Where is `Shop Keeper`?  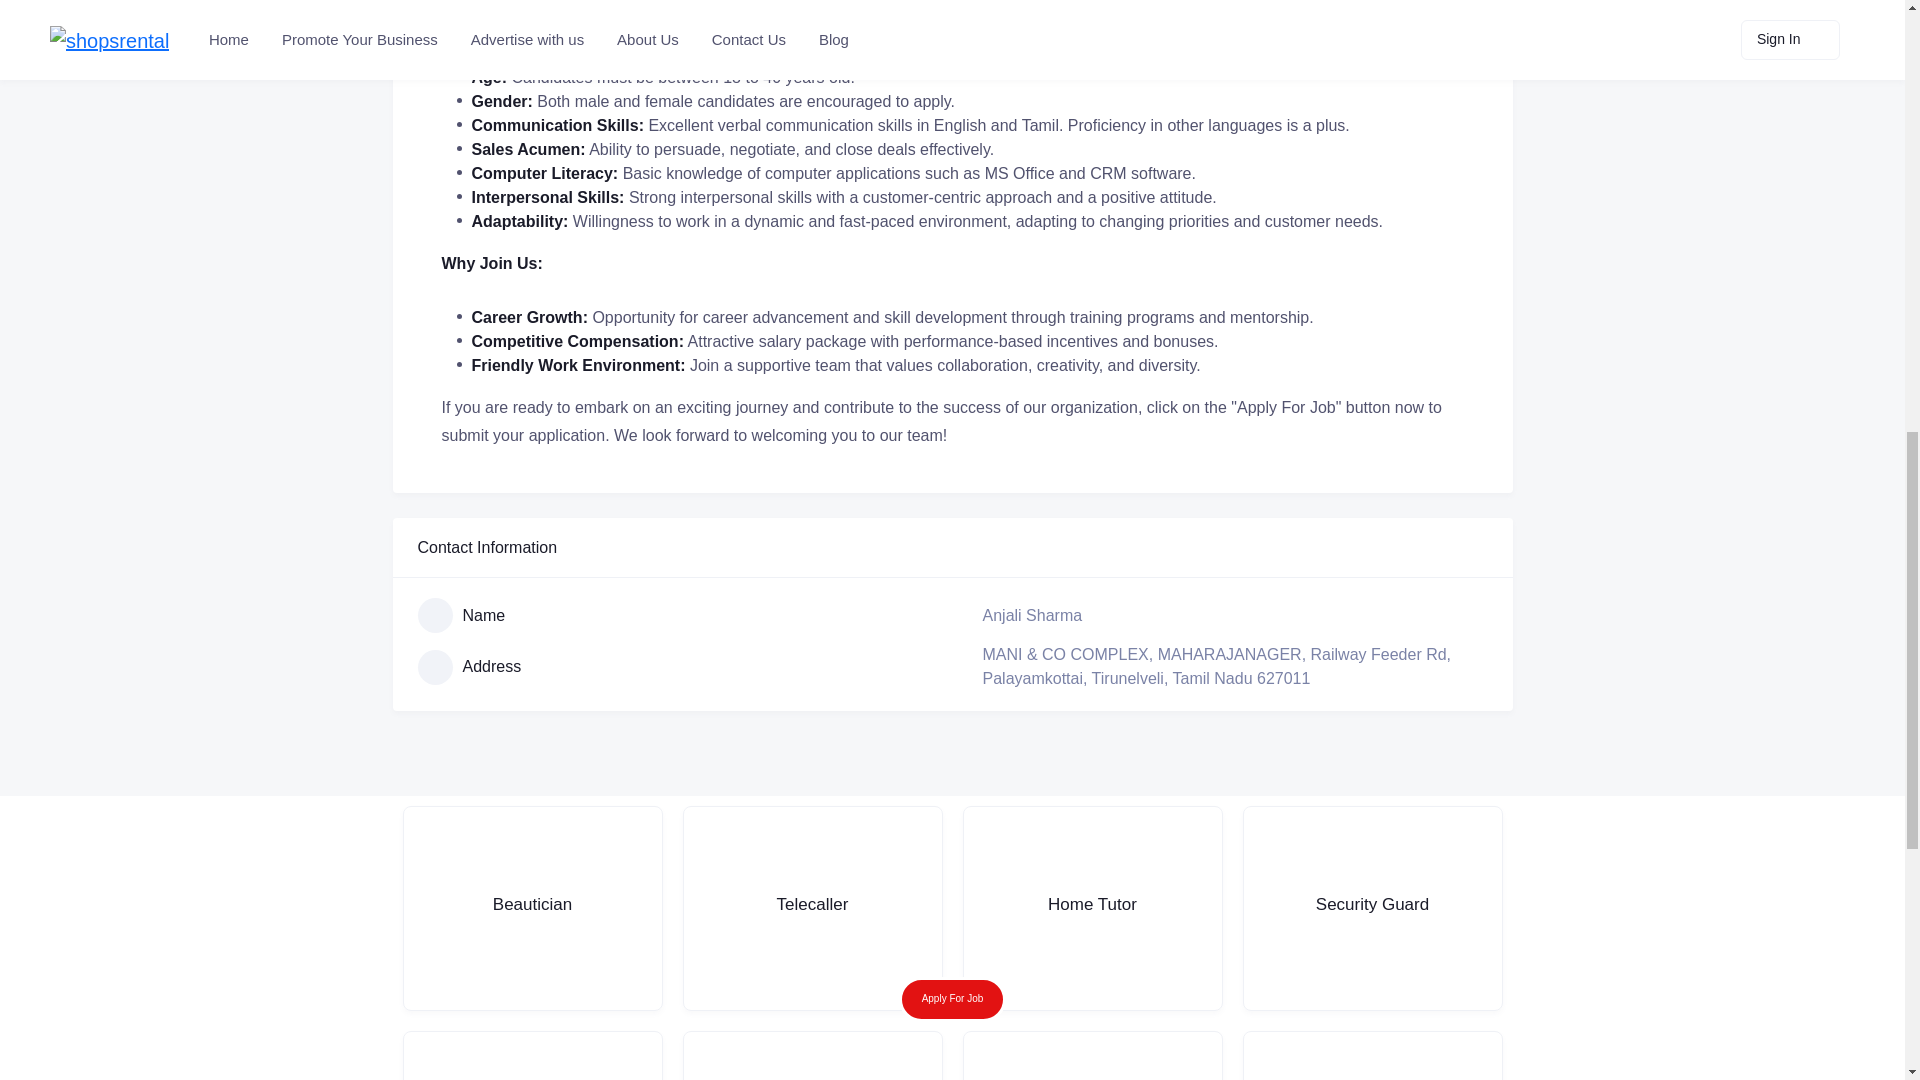
Shop Keeper is located at coordinates (812, 1056).